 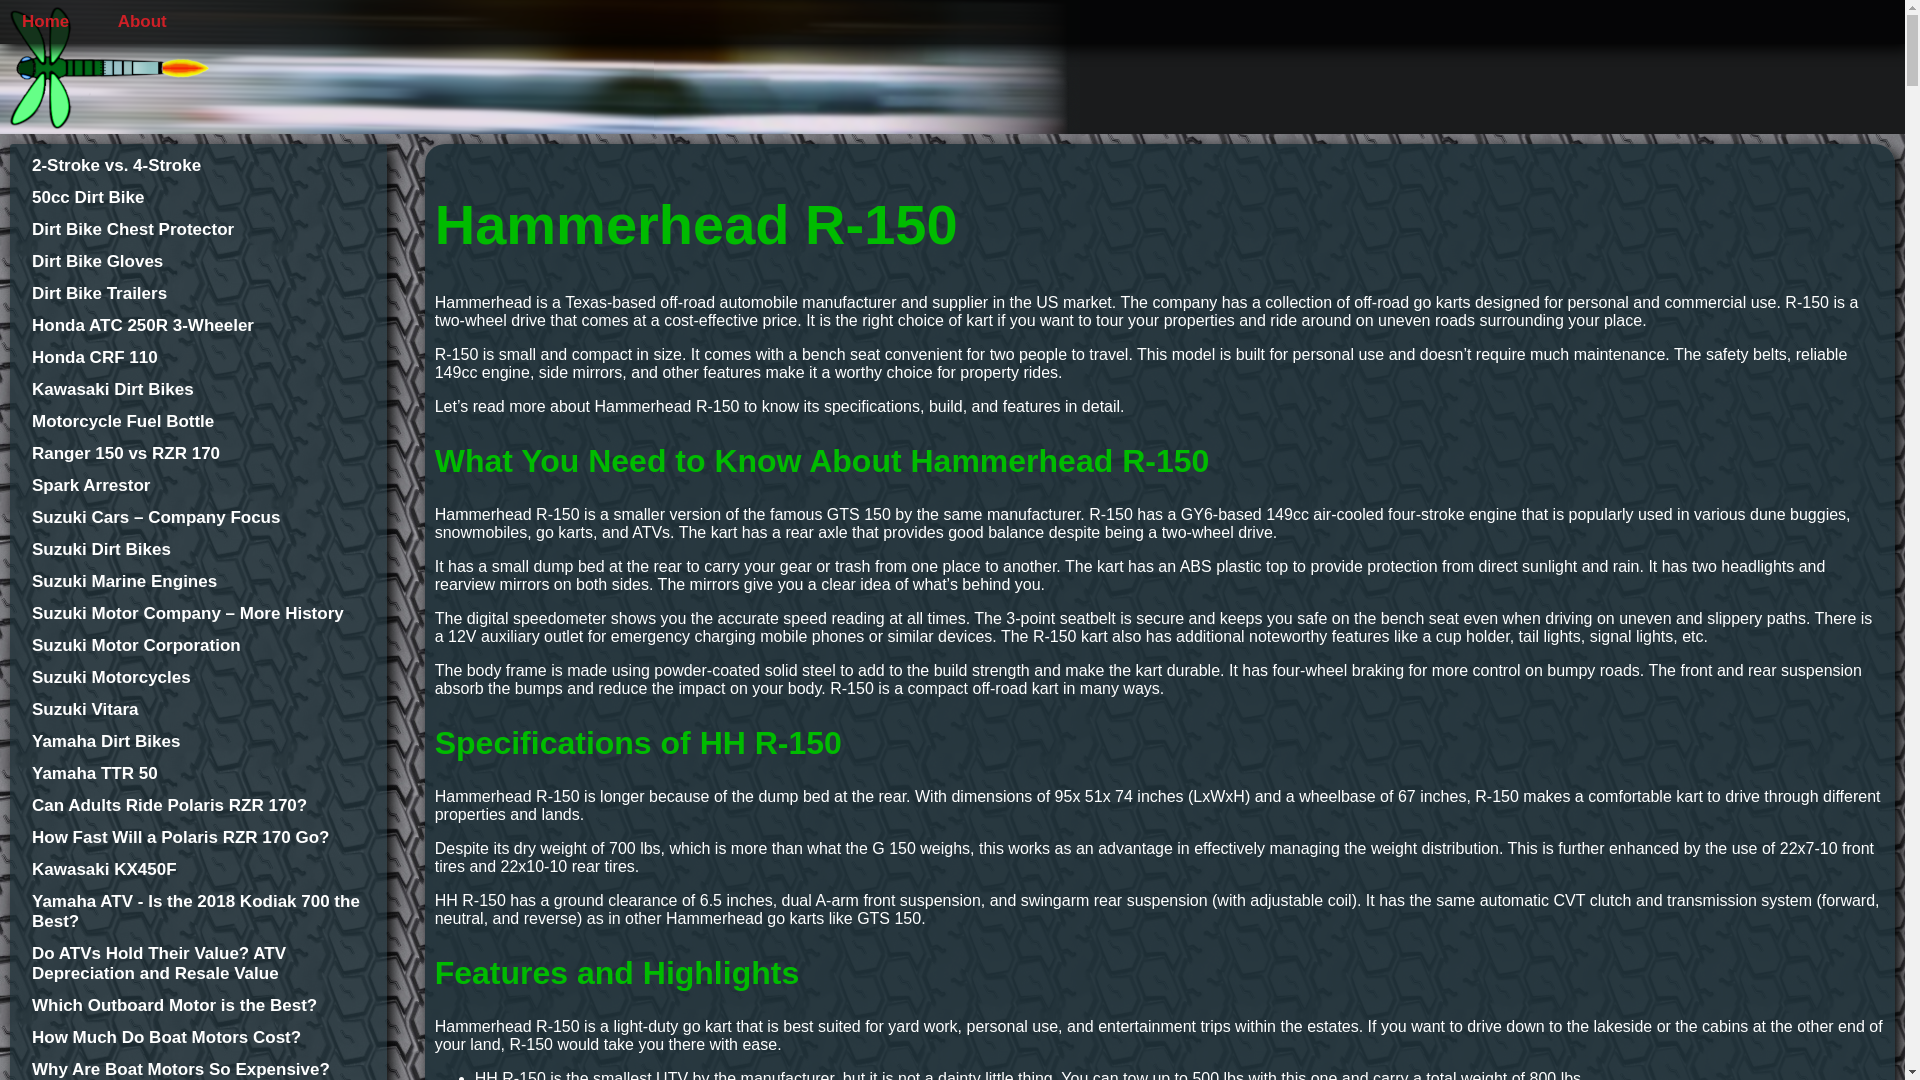 What do you see at coordinates (198, 646) in the screenshot?
I see `Suzuki Motor Corporation` at bounding box center [198, 646].